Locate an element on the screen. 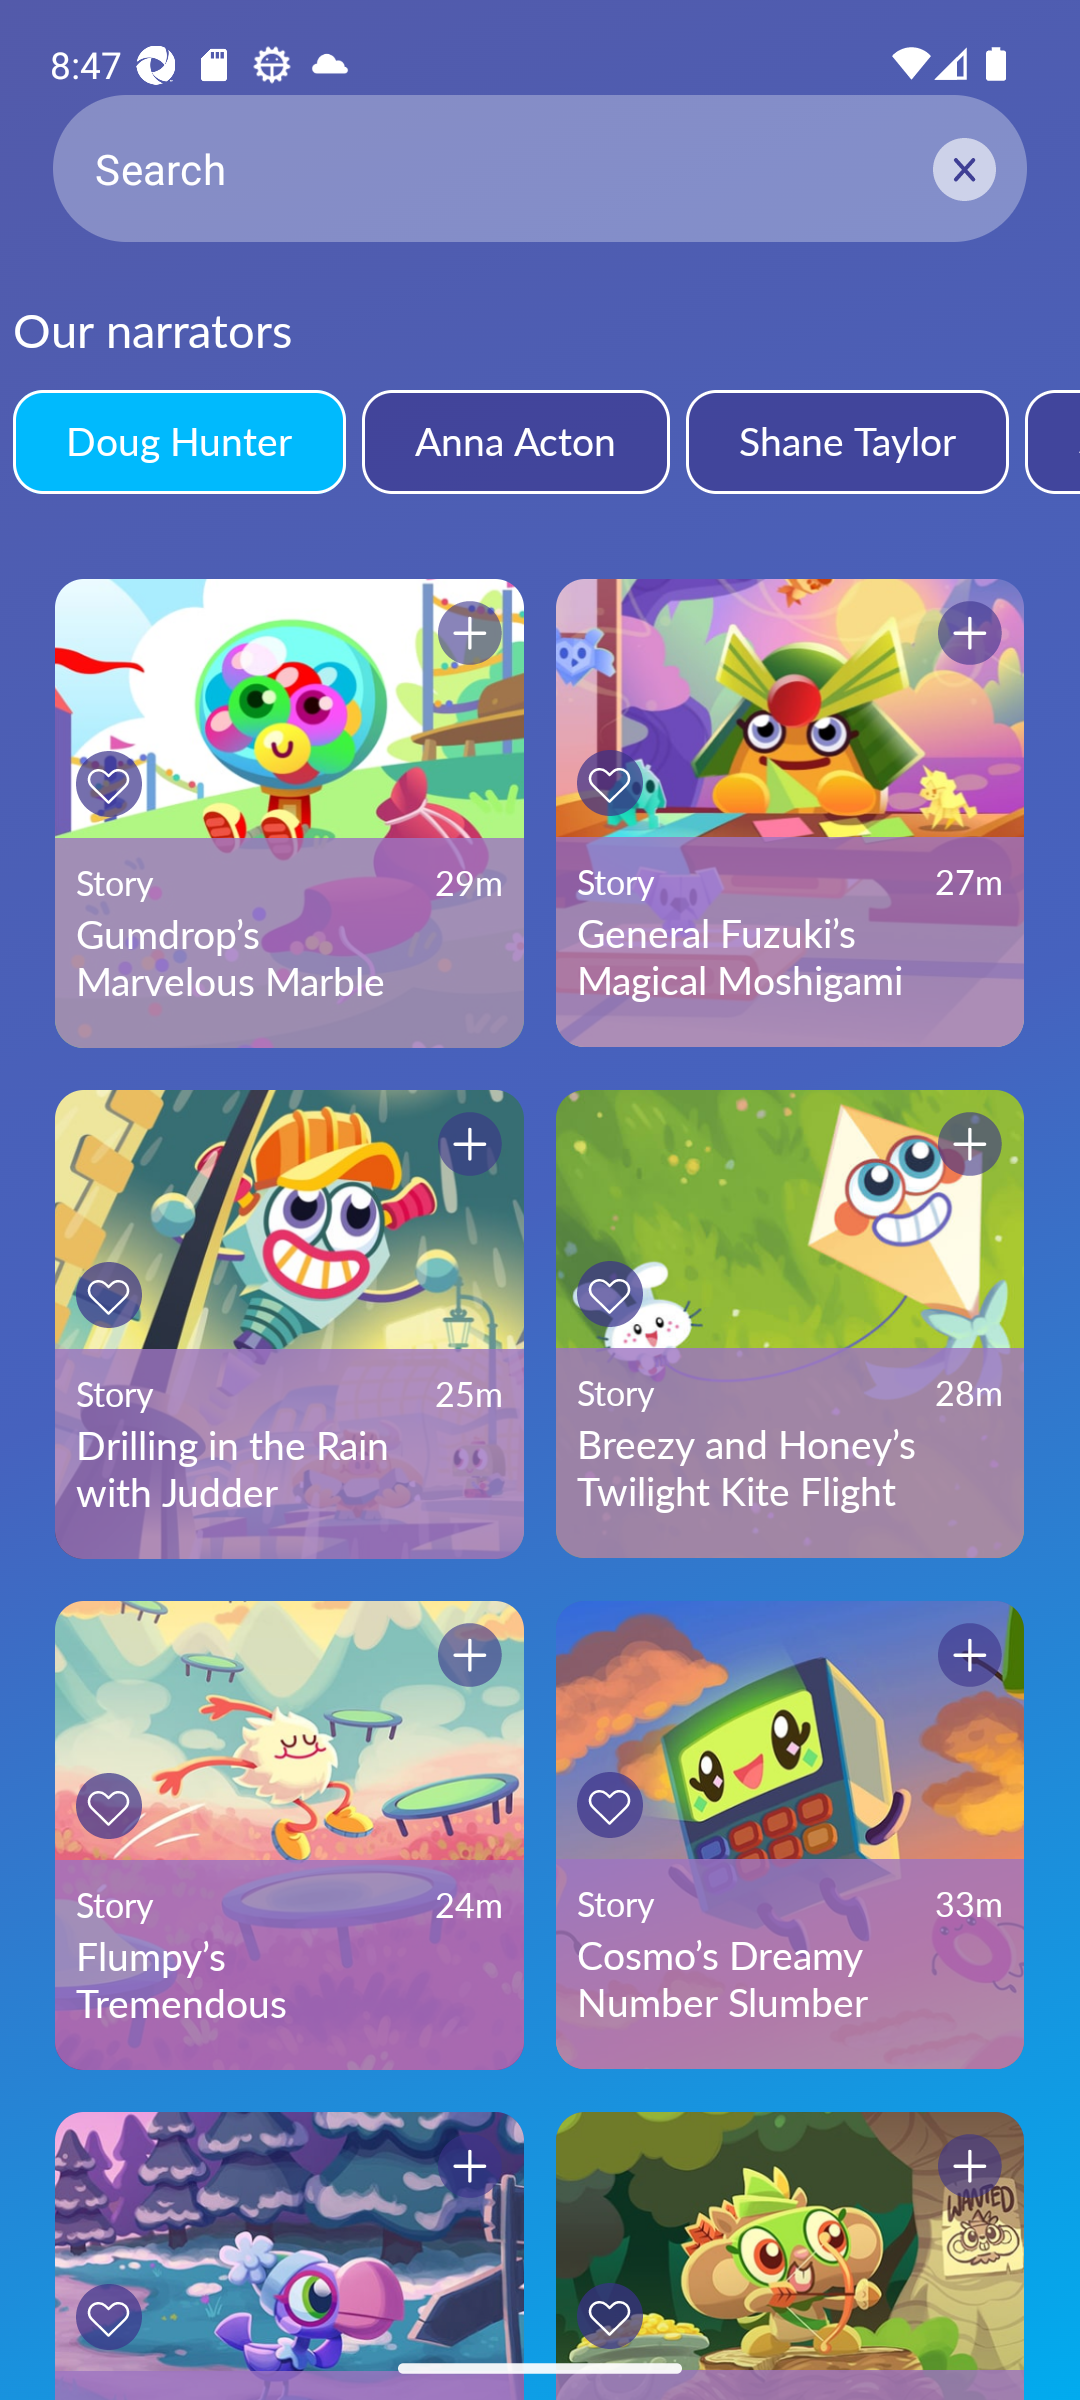 This screenshot has height=2400, width=1080. Button is located at coordinates (470, 634).